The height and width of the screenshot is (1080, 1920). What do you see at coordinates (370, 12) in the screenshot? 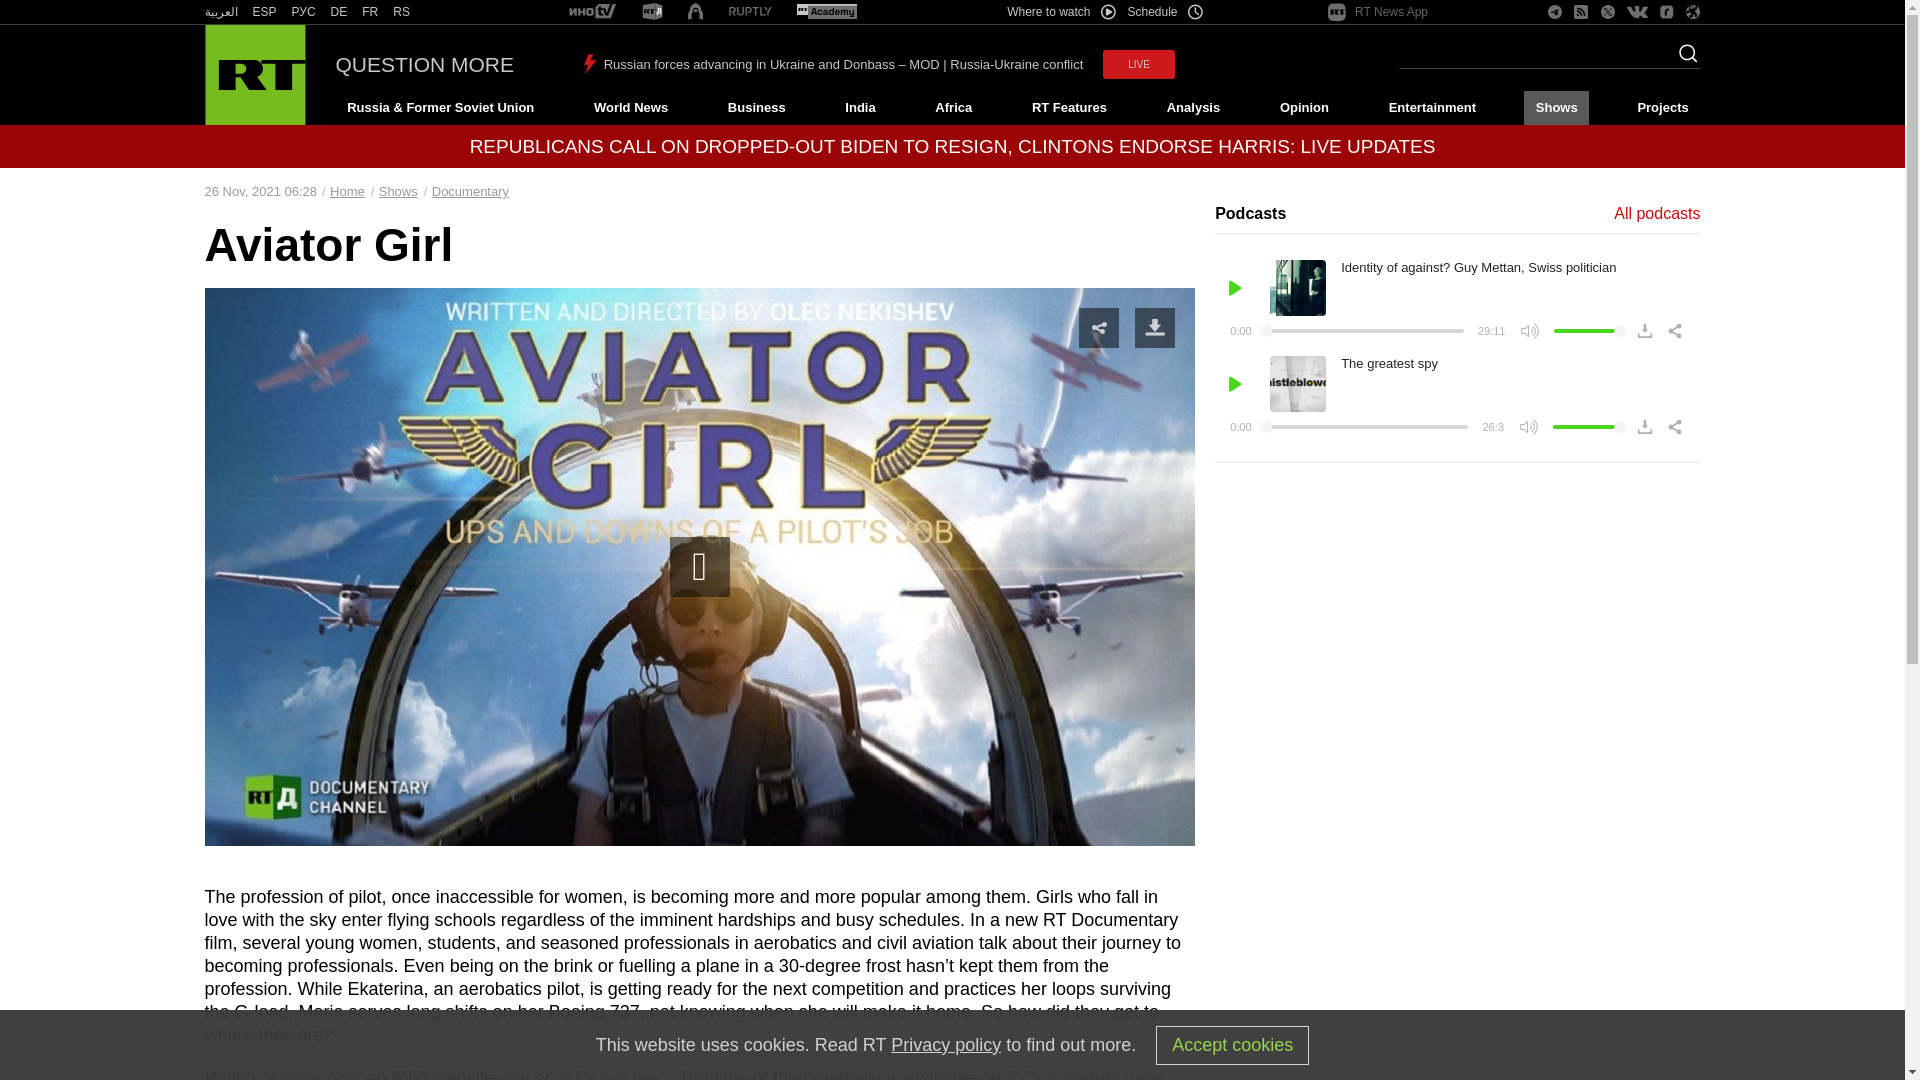
I see `FR` at bounding box center [370, 12].